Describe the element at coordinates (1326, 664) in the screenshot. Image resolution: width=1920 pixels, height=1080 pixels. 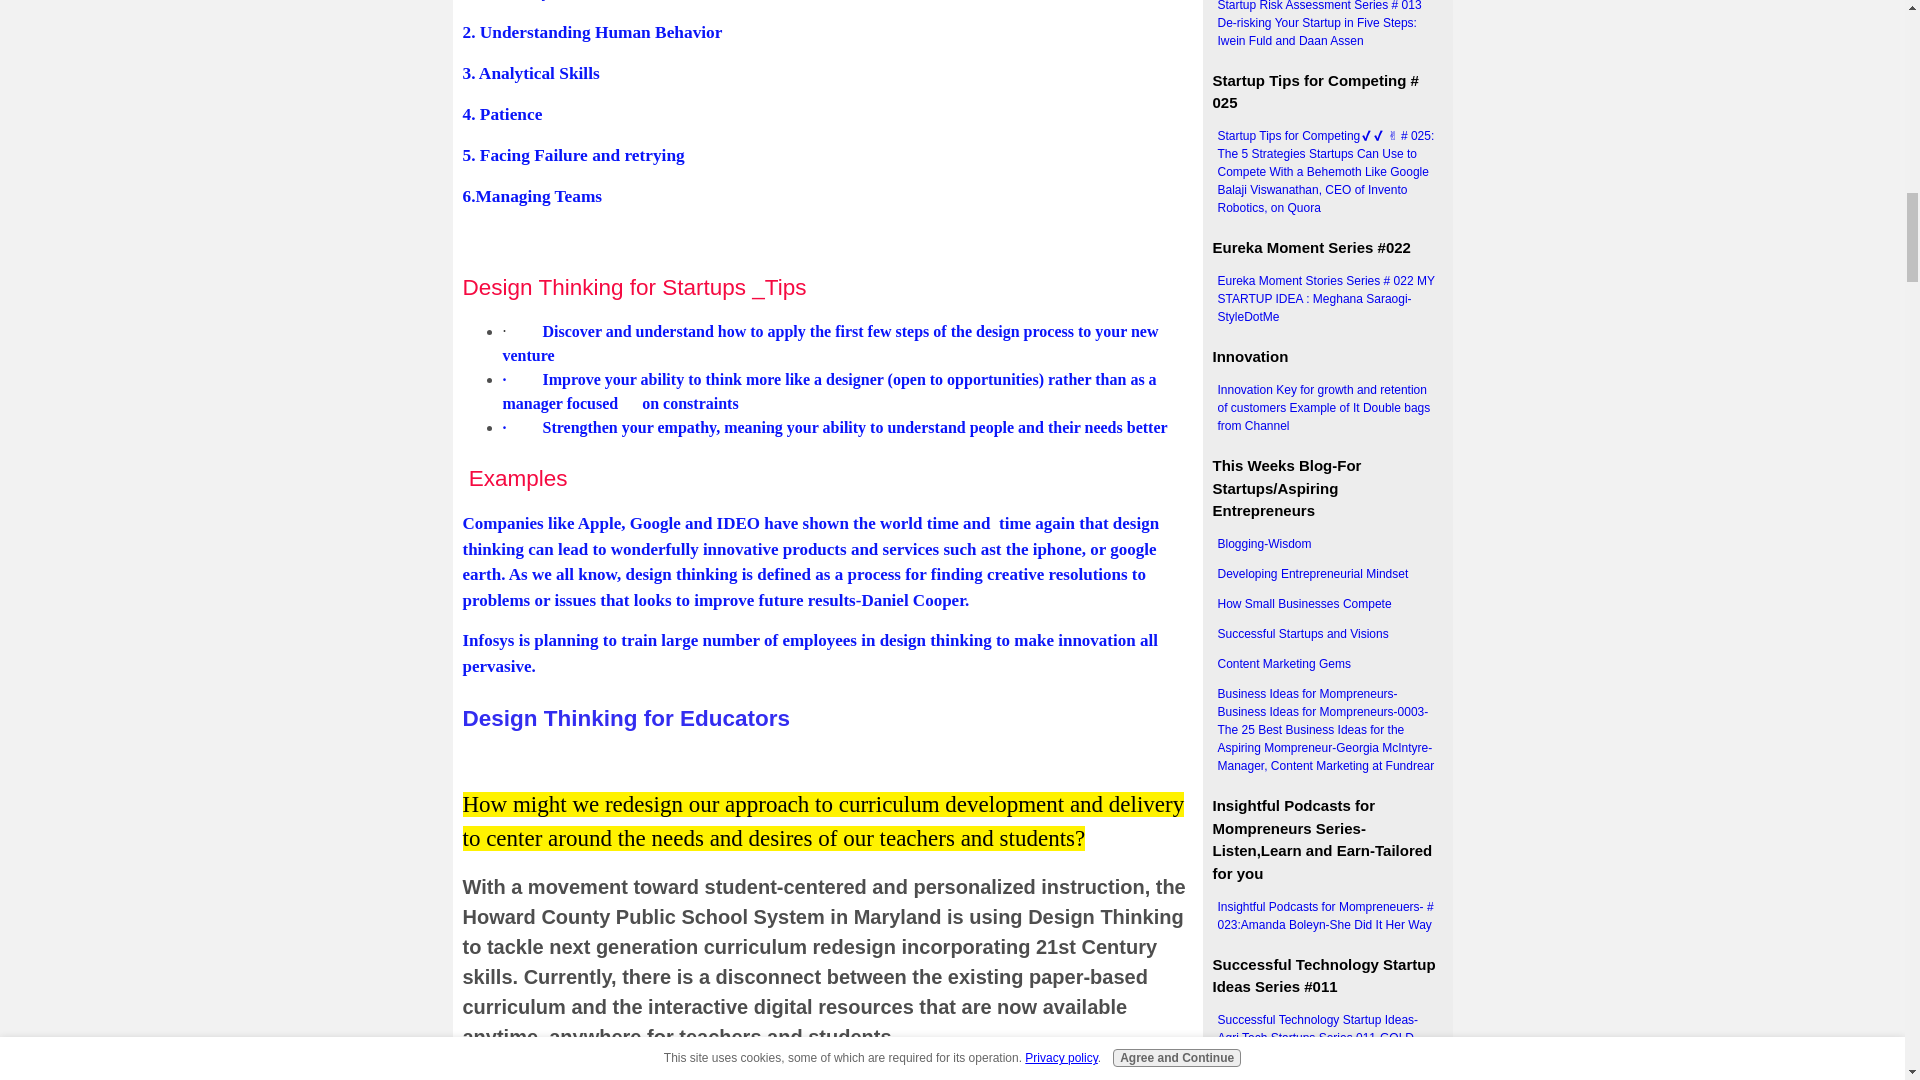
I see `Content Marketing Gems` at that location.